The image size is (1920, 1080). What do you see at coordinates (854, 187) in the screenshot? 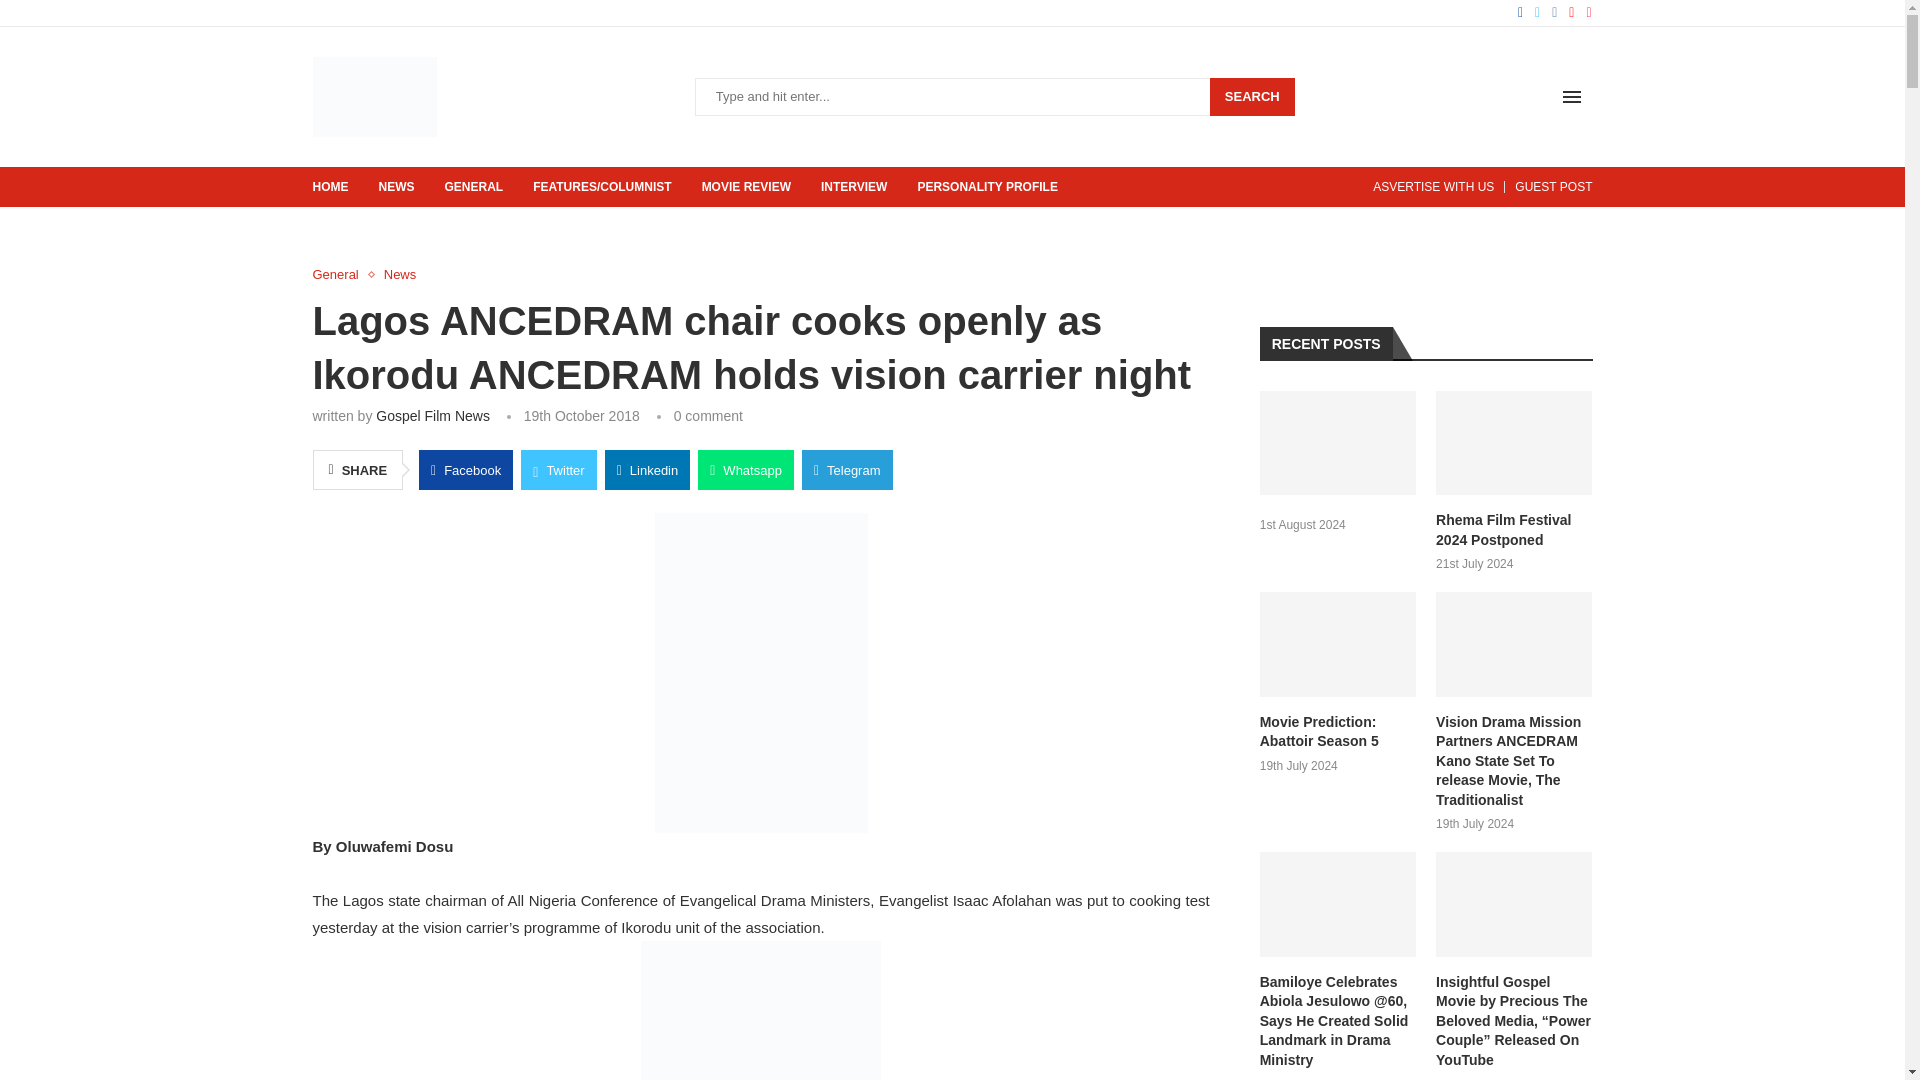
I see `INTERVIEW` at bounding box center [854, 187].